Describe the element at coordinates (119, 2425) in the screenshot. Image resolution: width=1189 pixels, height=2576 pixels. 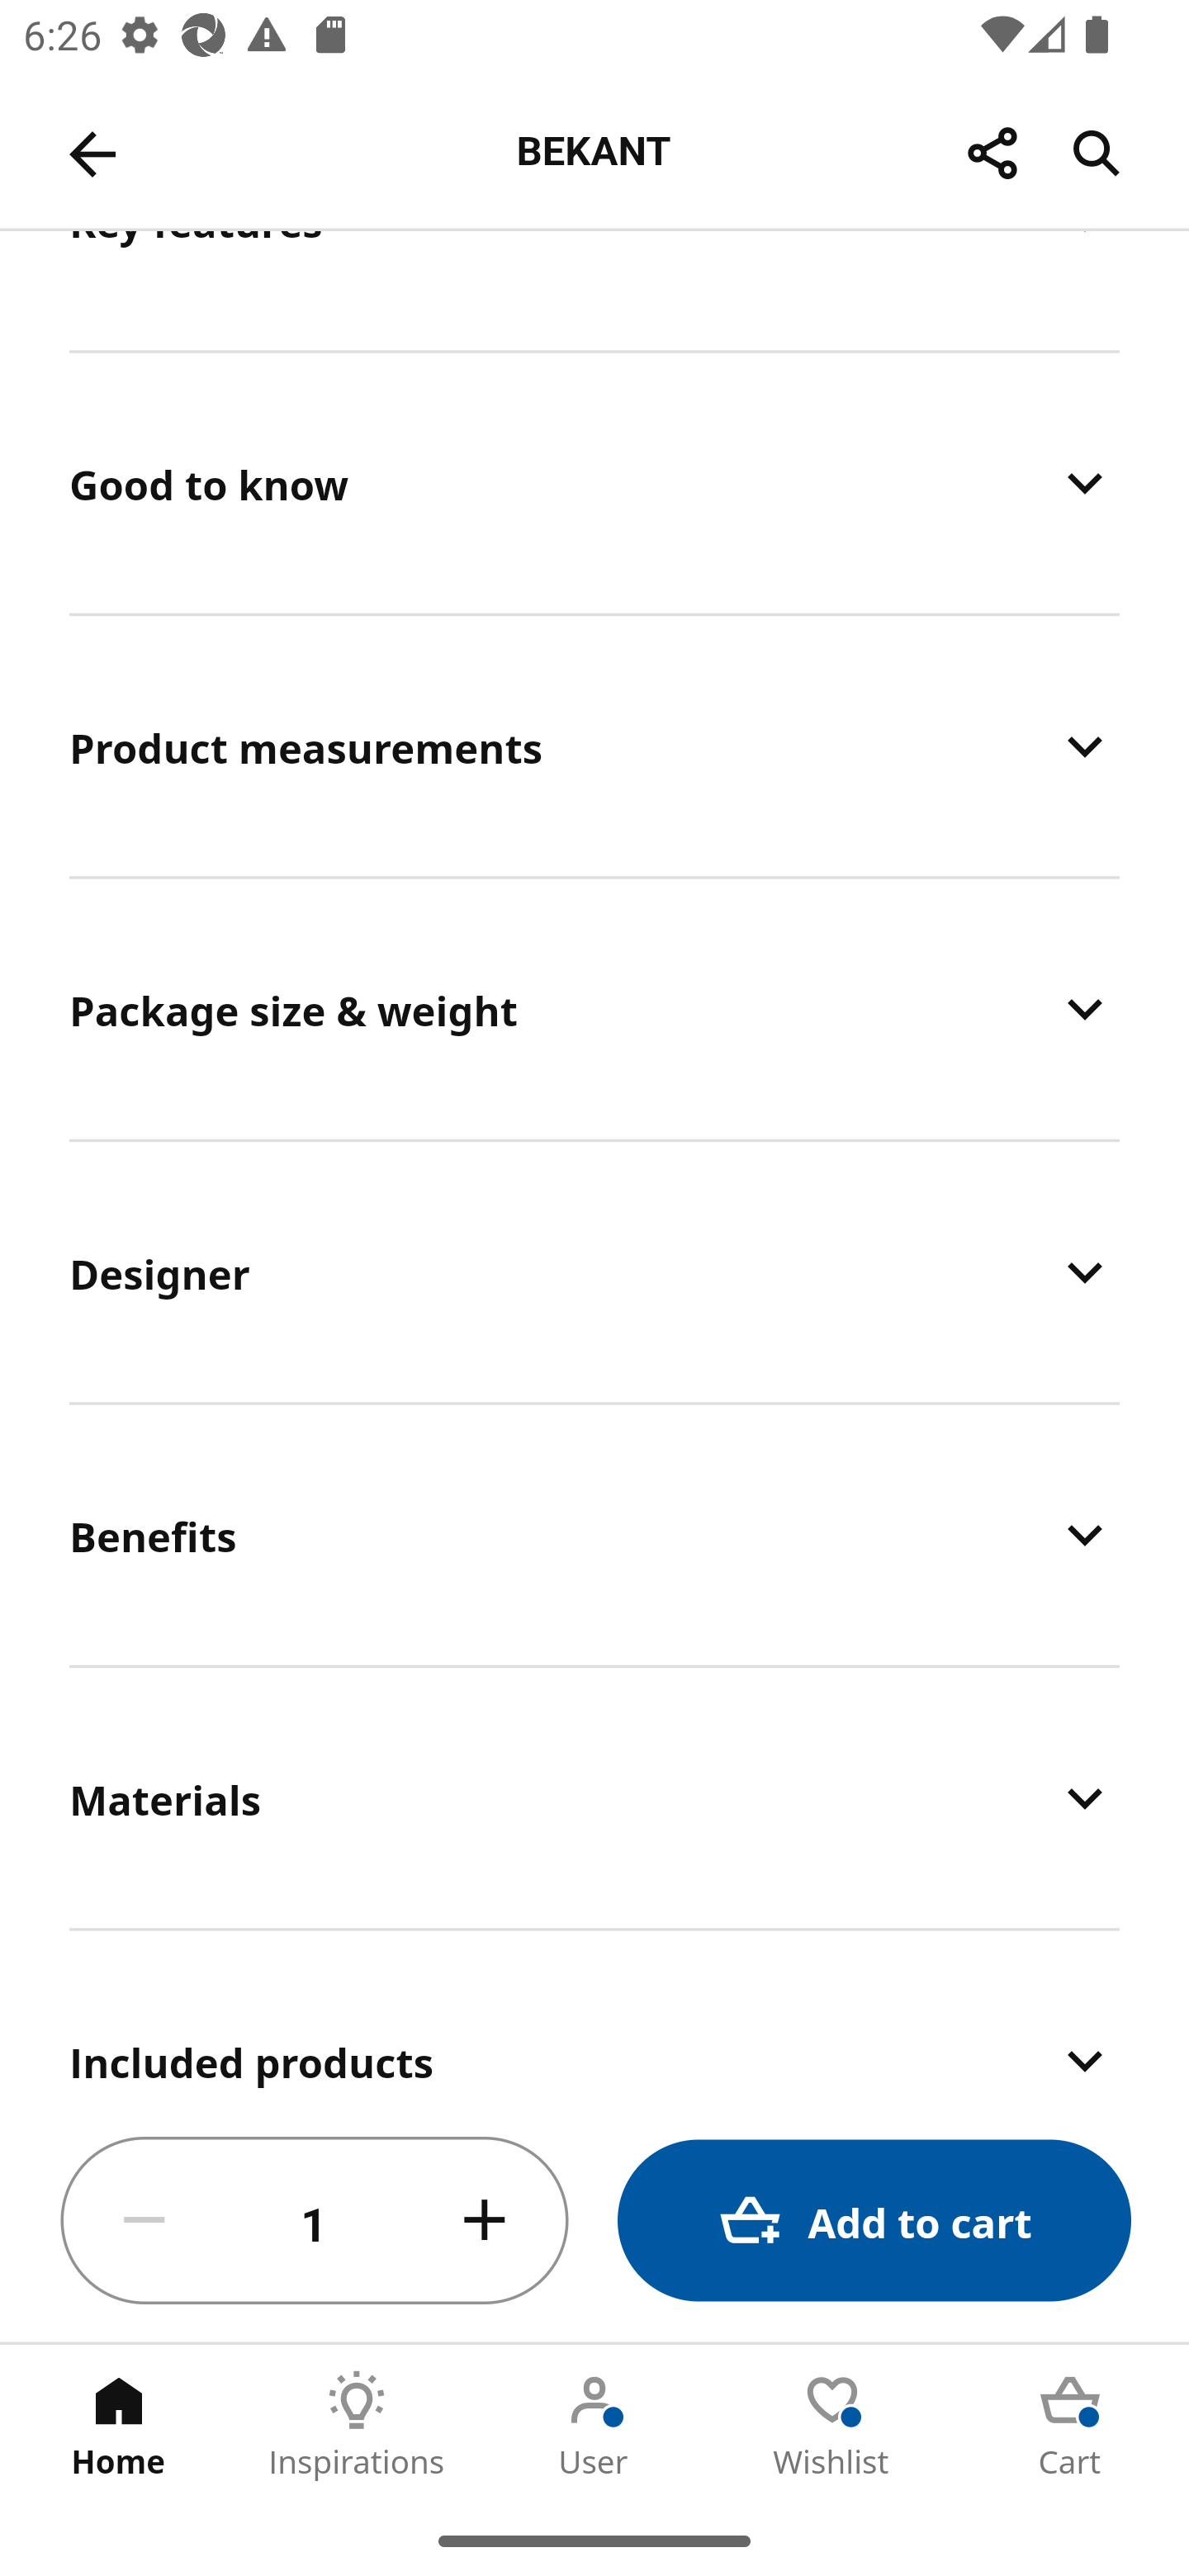
I see `Home
Tab 1 of 5` at that location.